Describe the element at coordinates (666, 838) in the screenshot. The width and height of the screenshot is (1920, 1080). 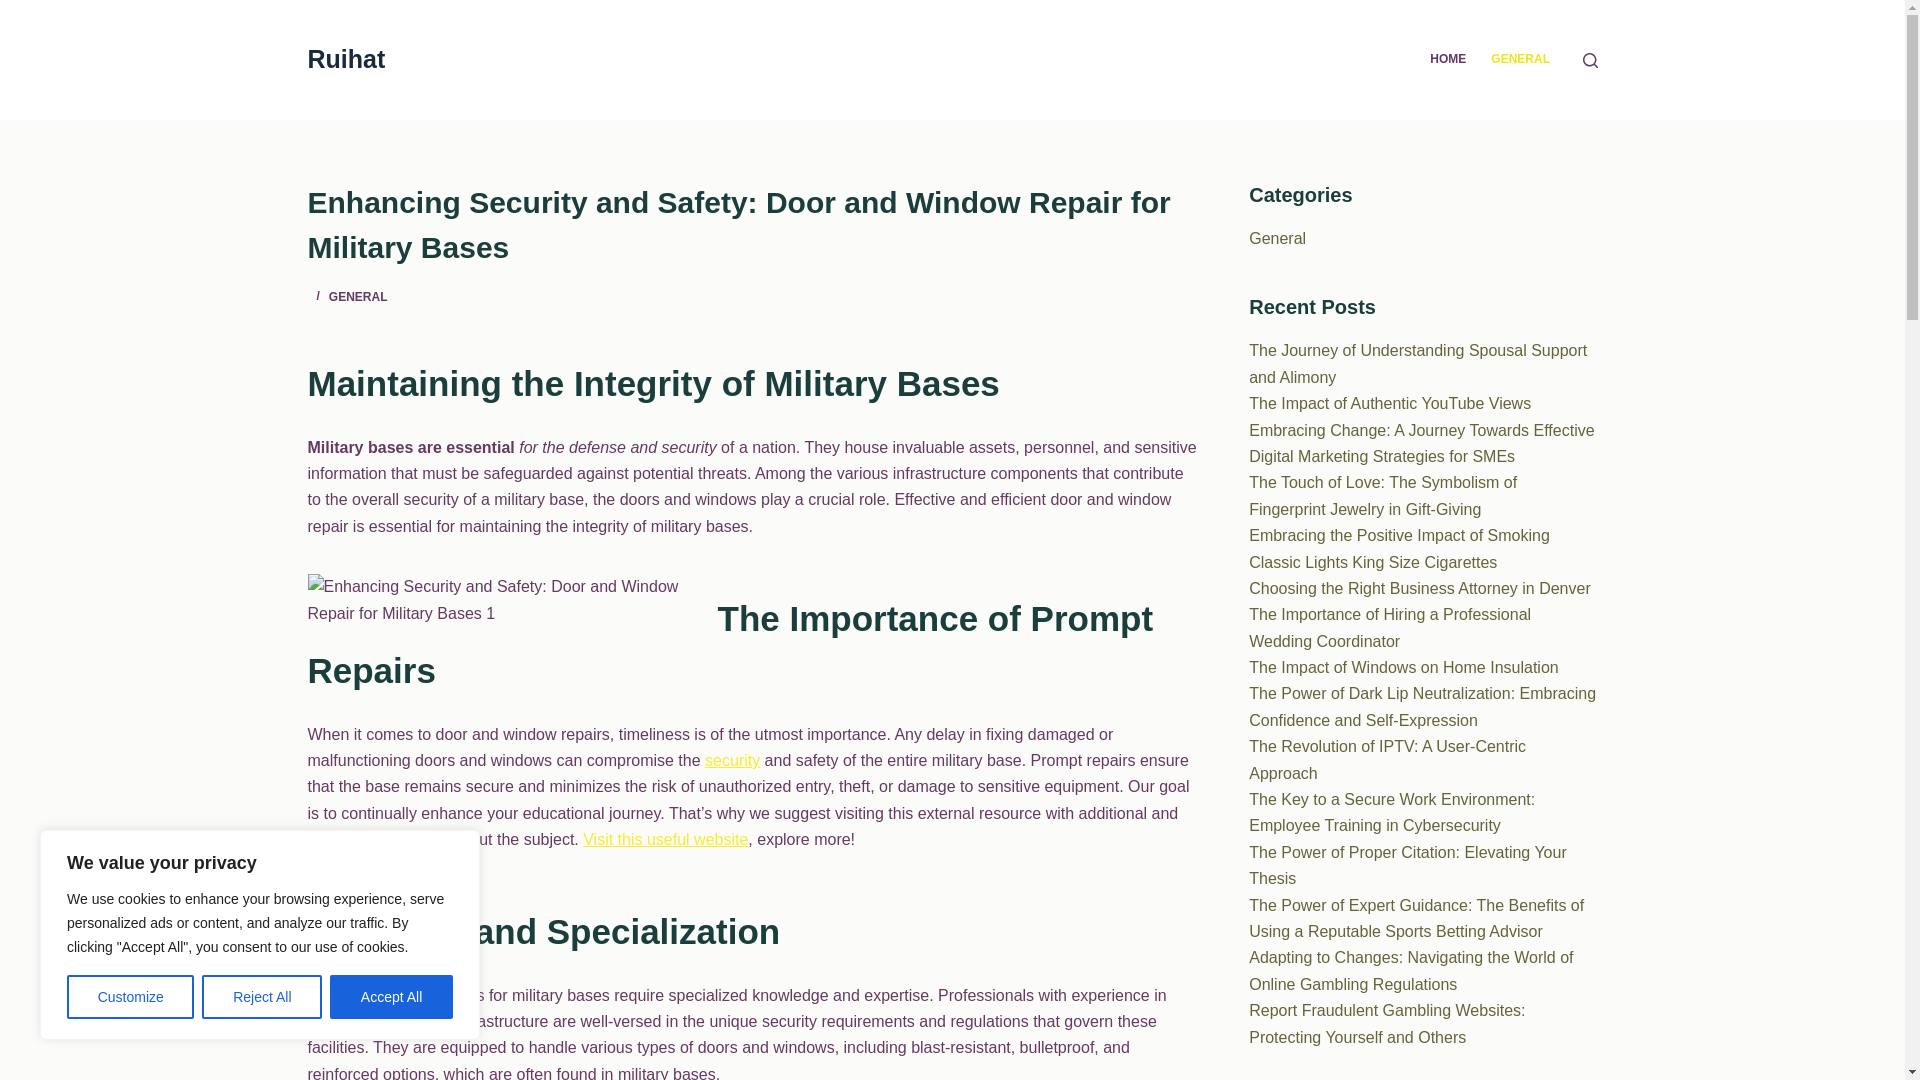
I see `Visit this useful website` at that location.